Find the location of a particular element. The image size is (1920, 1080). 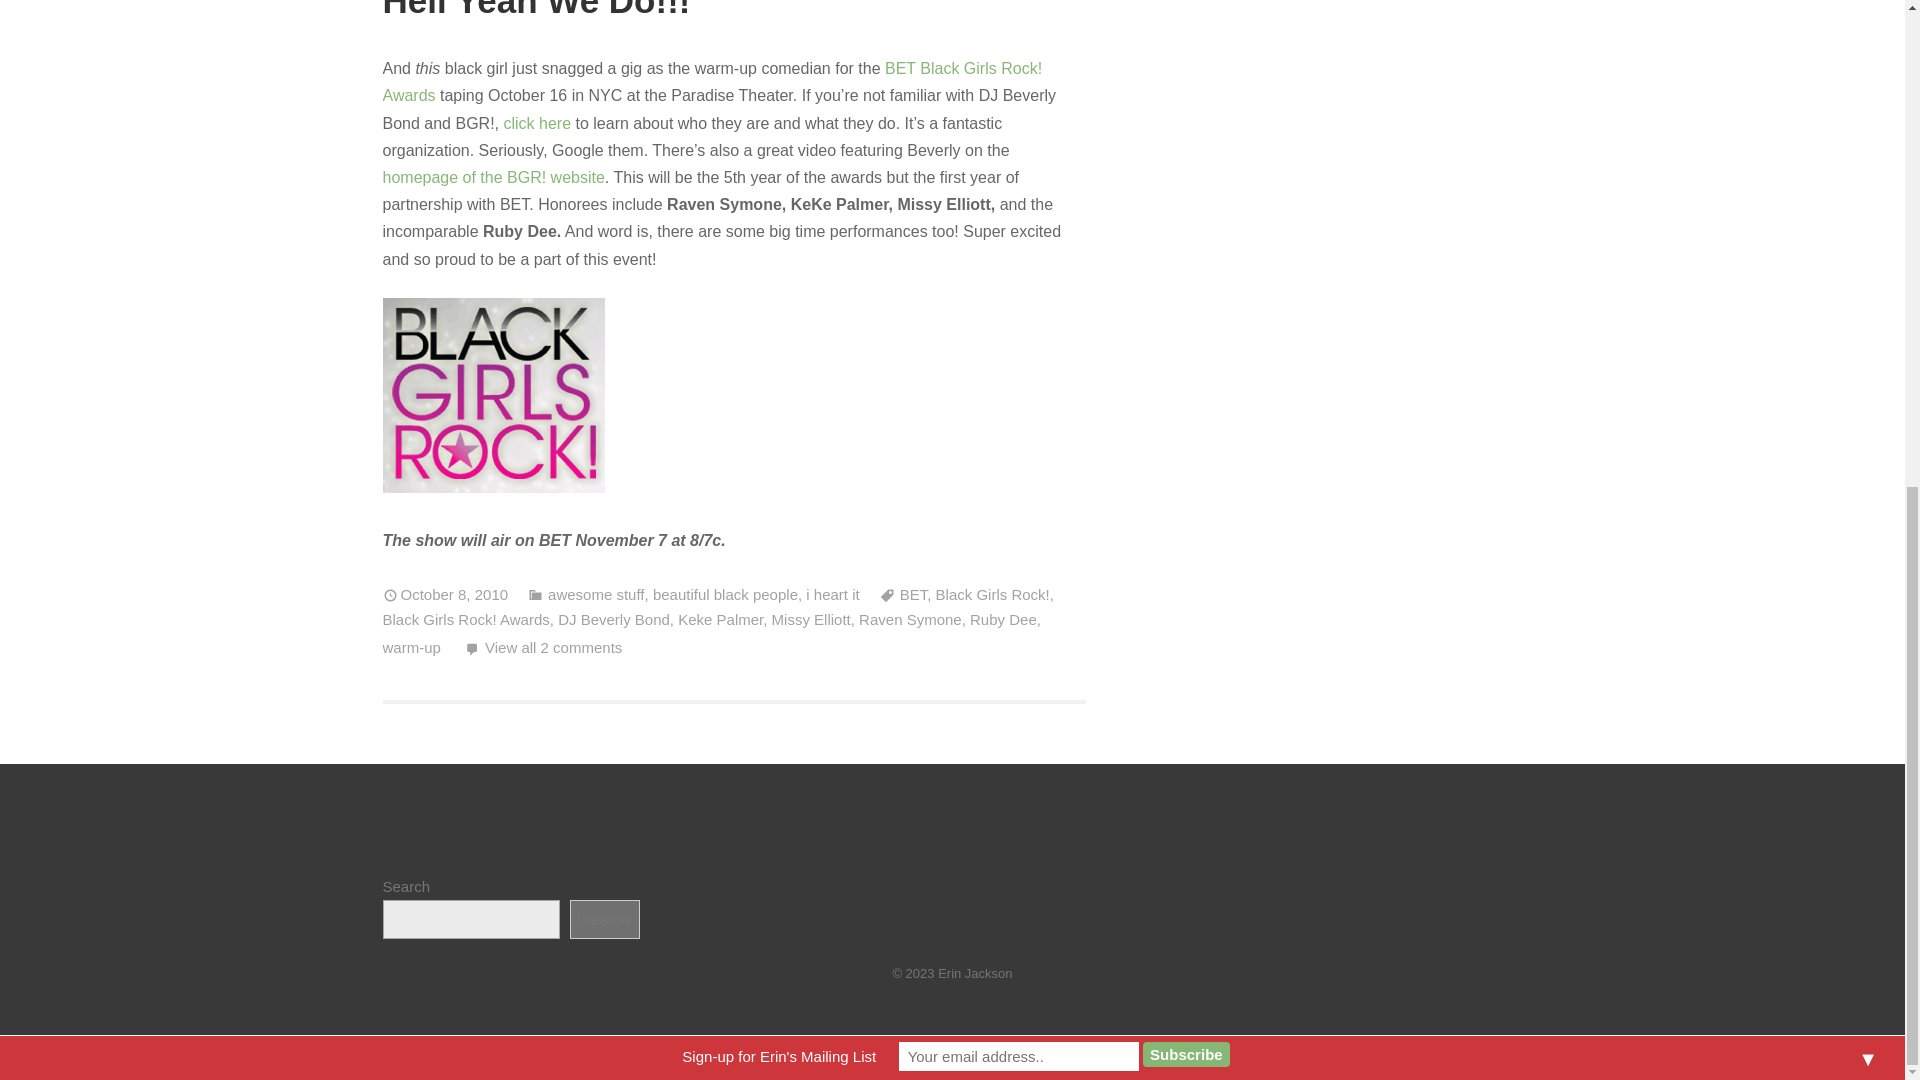

DJ Beverly Bond is located at coordinates (614, 619).